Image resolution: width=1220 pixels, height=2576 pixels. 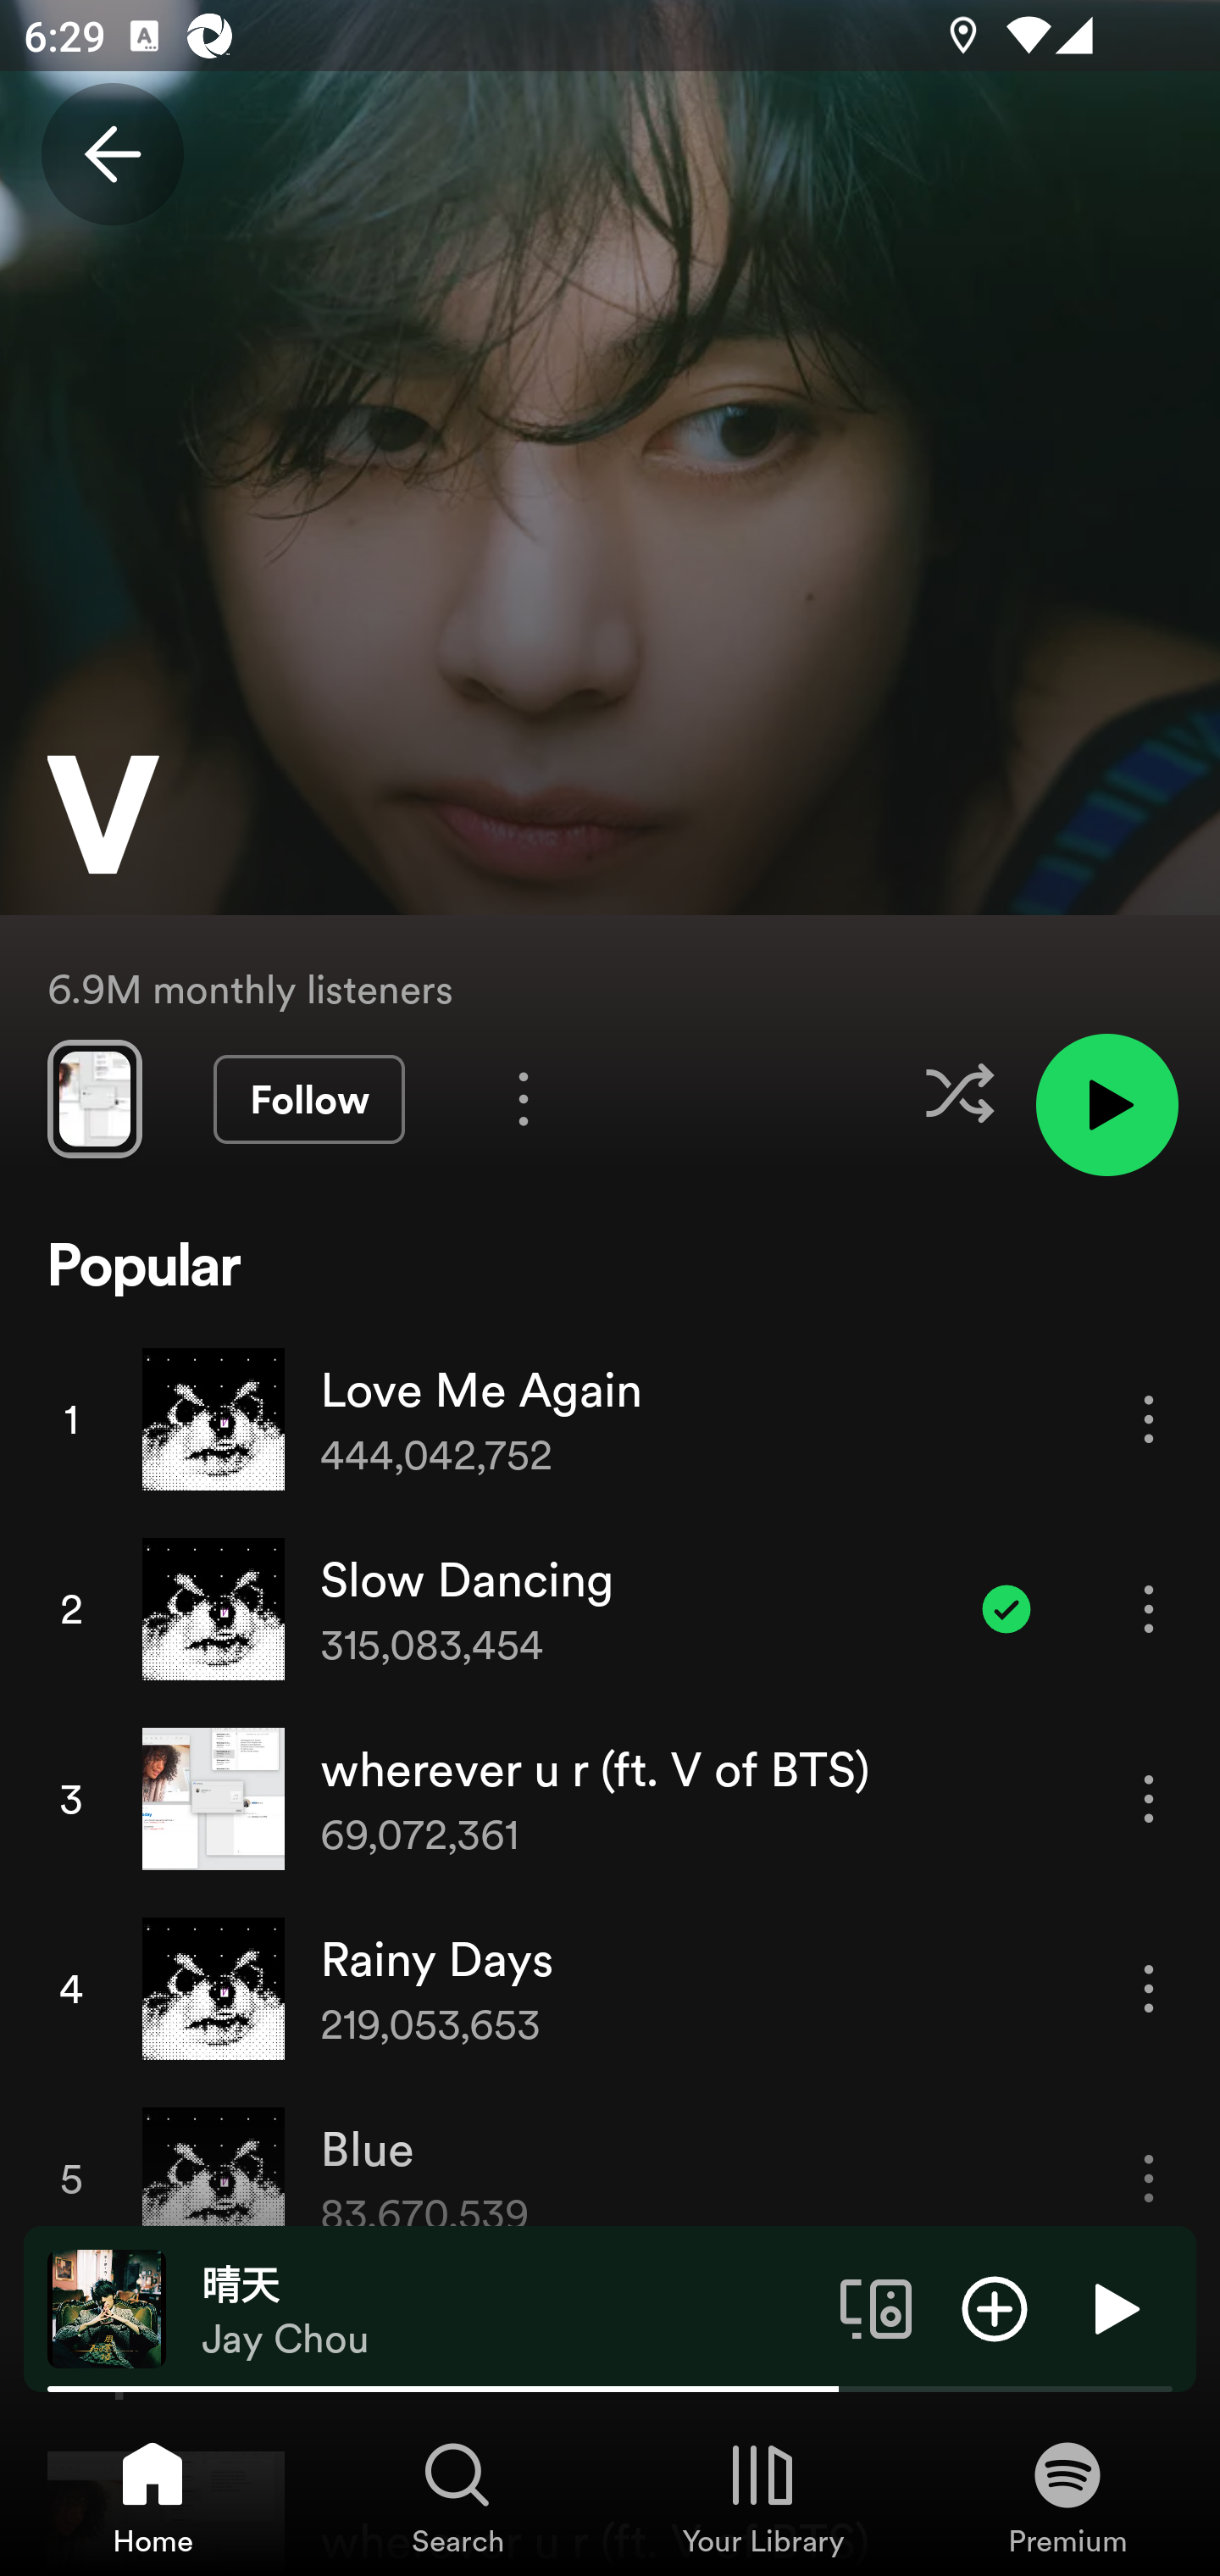 What do you see at coordinates (112, 154) in the screenshot?
I see `Back` at bounding box center [112, 154].